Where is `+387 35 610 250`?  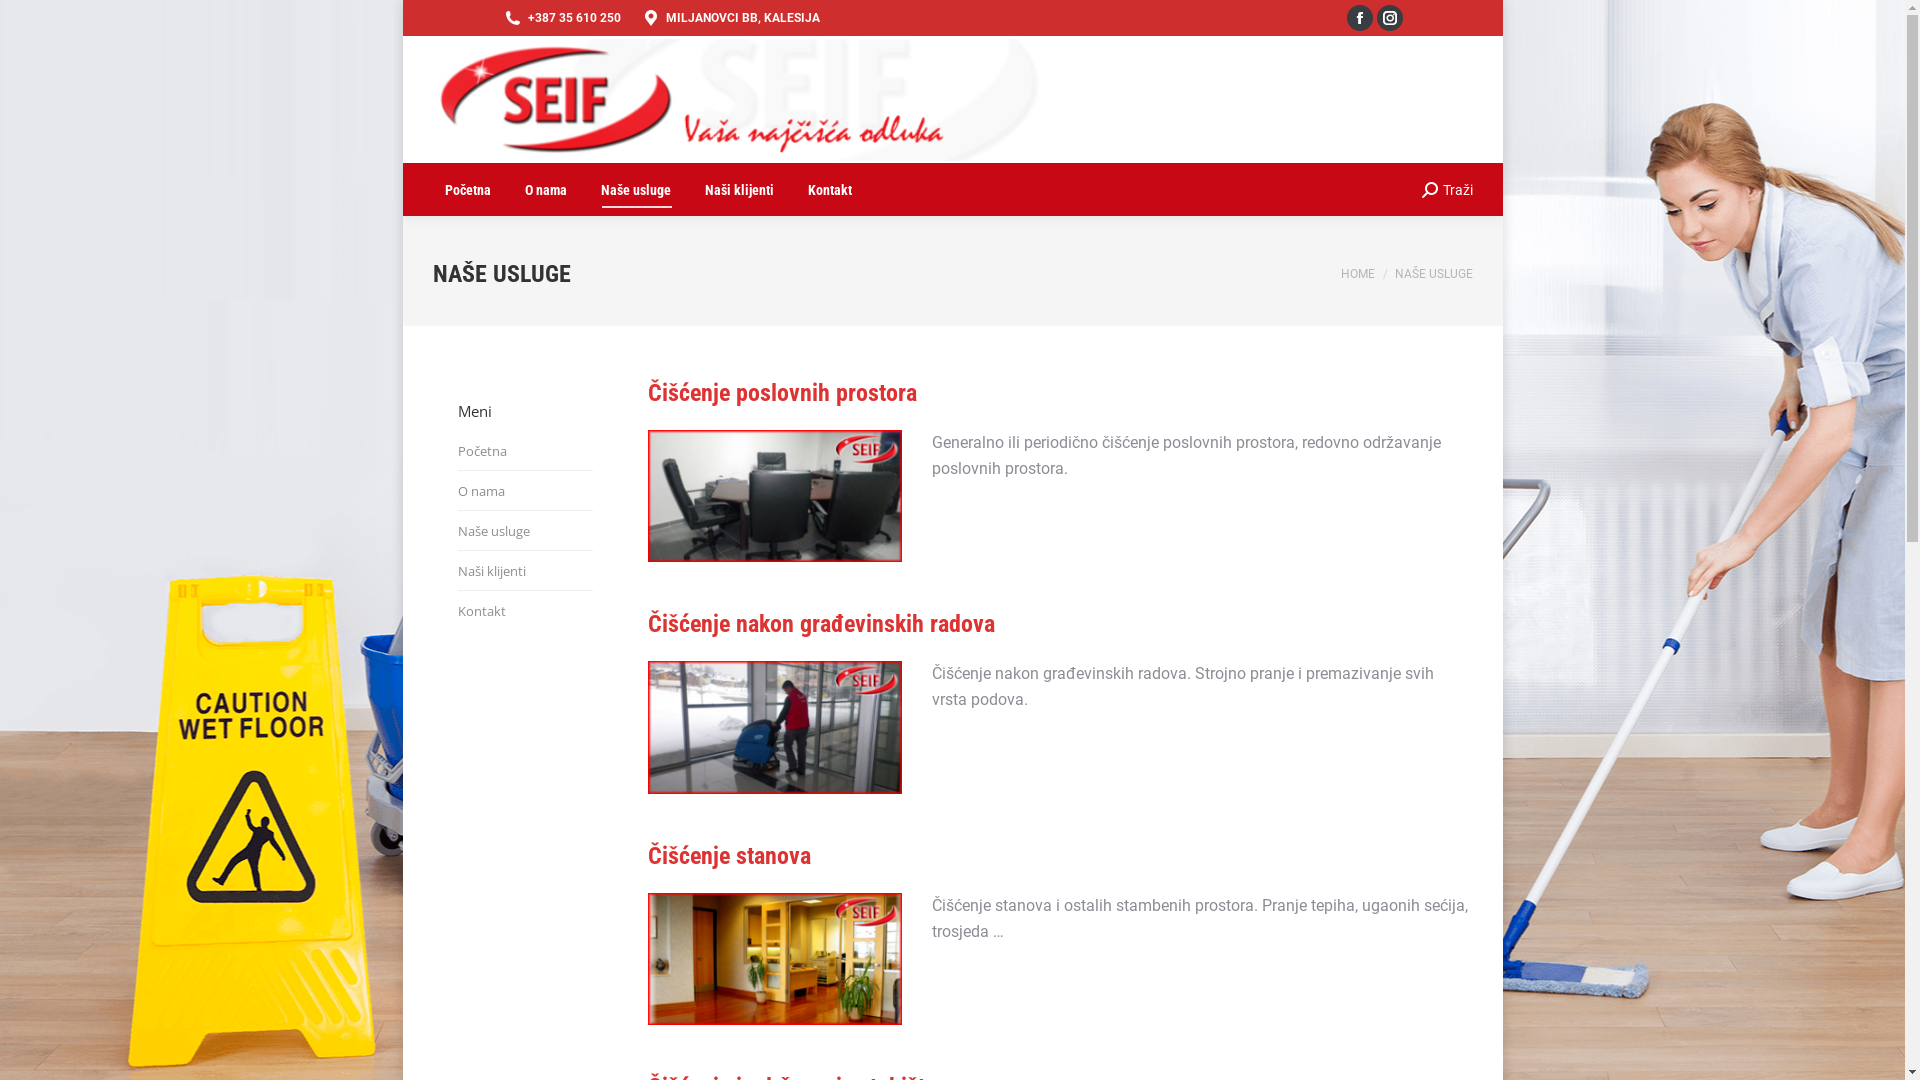
+387 35 610 250 is located at coordinates (561, 18).